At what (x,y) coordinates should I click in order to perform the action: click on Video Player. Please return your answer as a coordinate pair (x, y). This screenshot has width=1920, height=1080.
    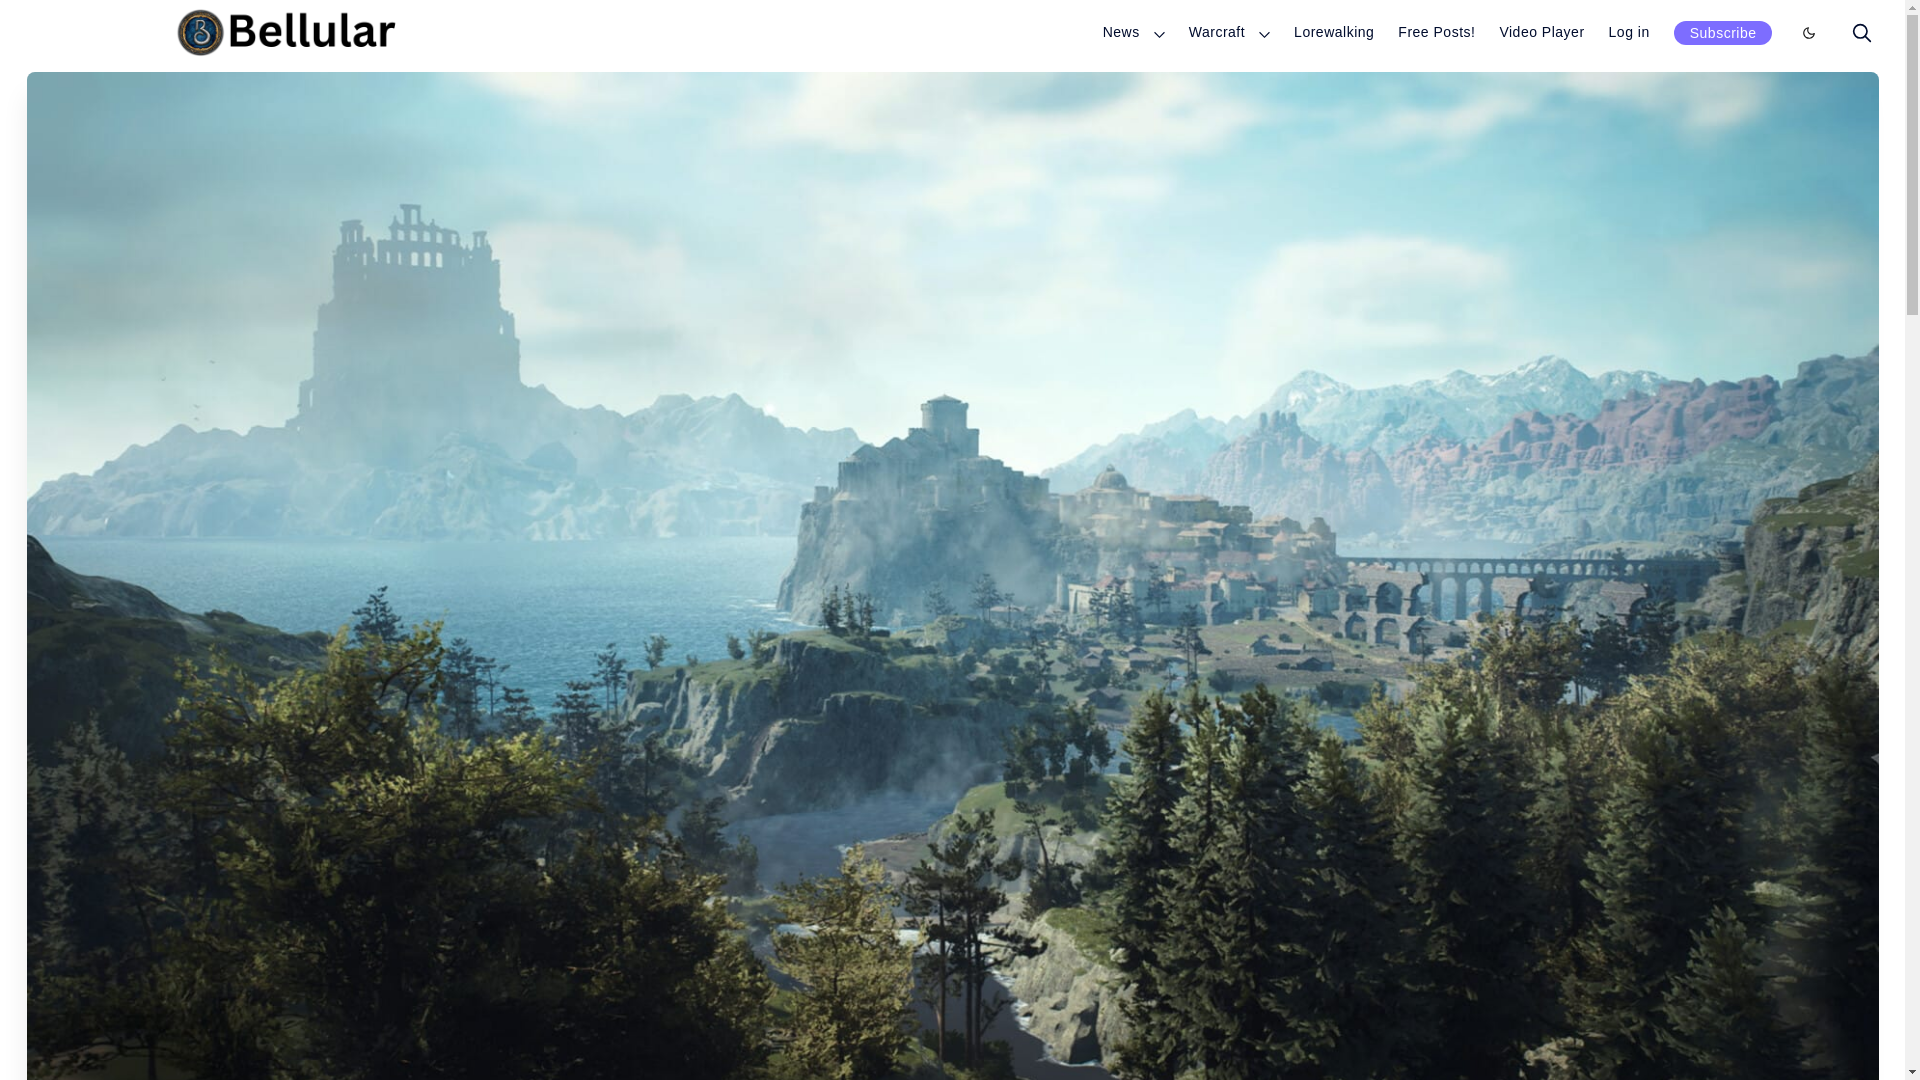
    Looking at the image, I should click on (1542, 32).